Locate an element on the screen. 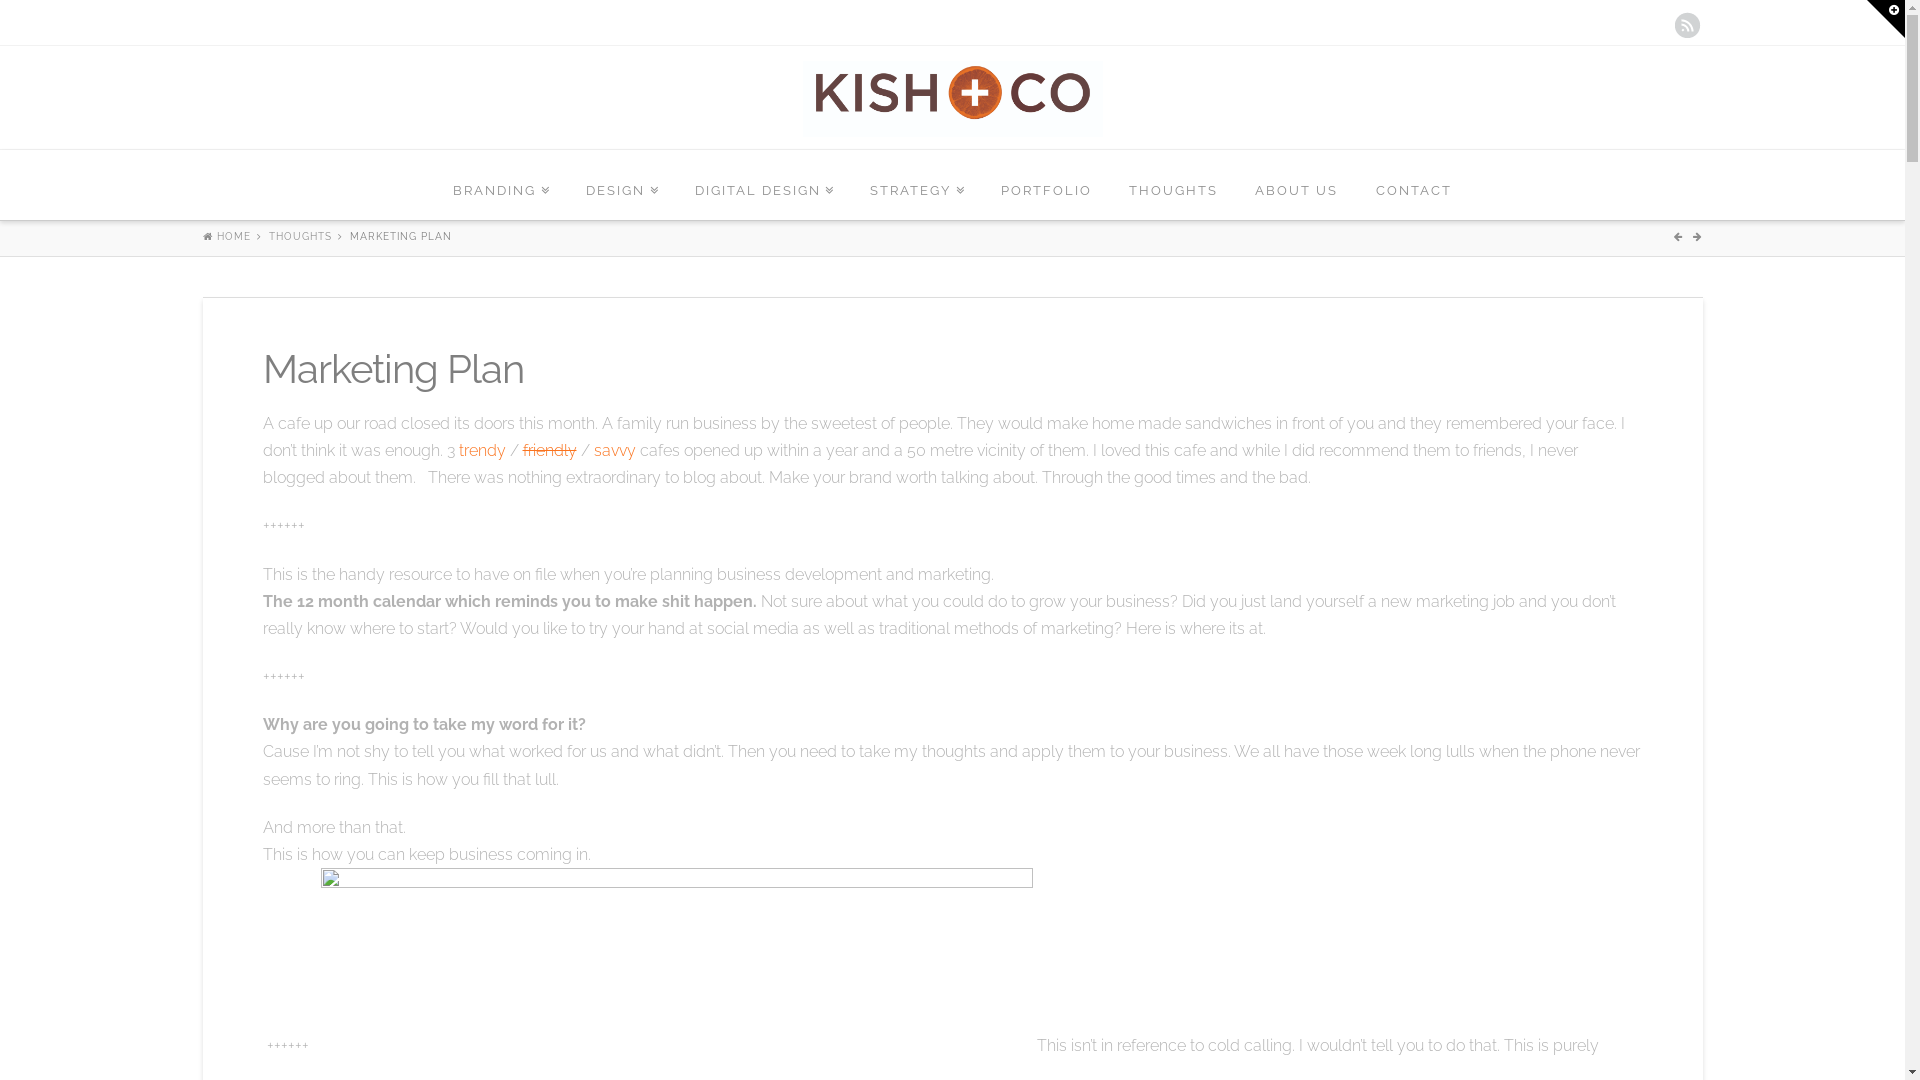 The width and height of the screenshot is (1920, 1080). trendy is located at coordinates (481, 450).